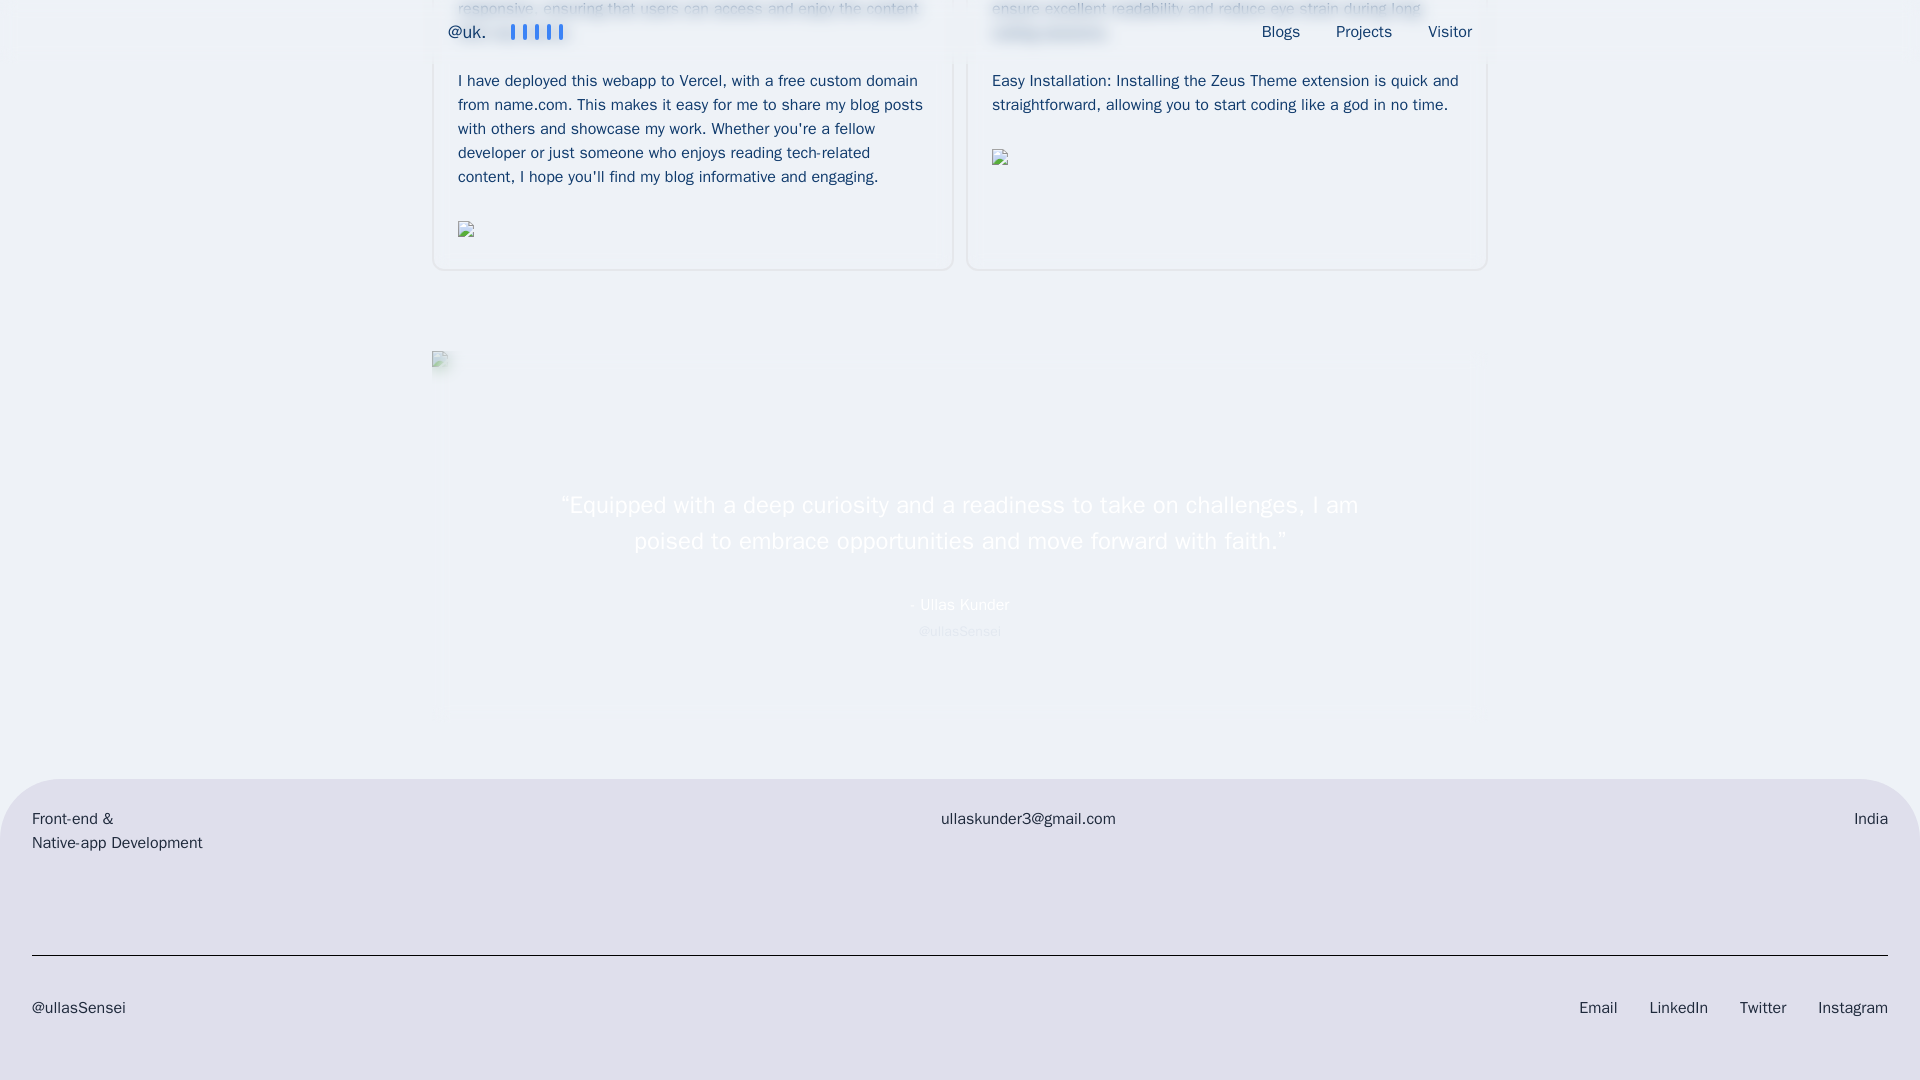  Describe the element at coordinates (1678, 1018) in the screenshot. I see `LinkedIn` at that location.